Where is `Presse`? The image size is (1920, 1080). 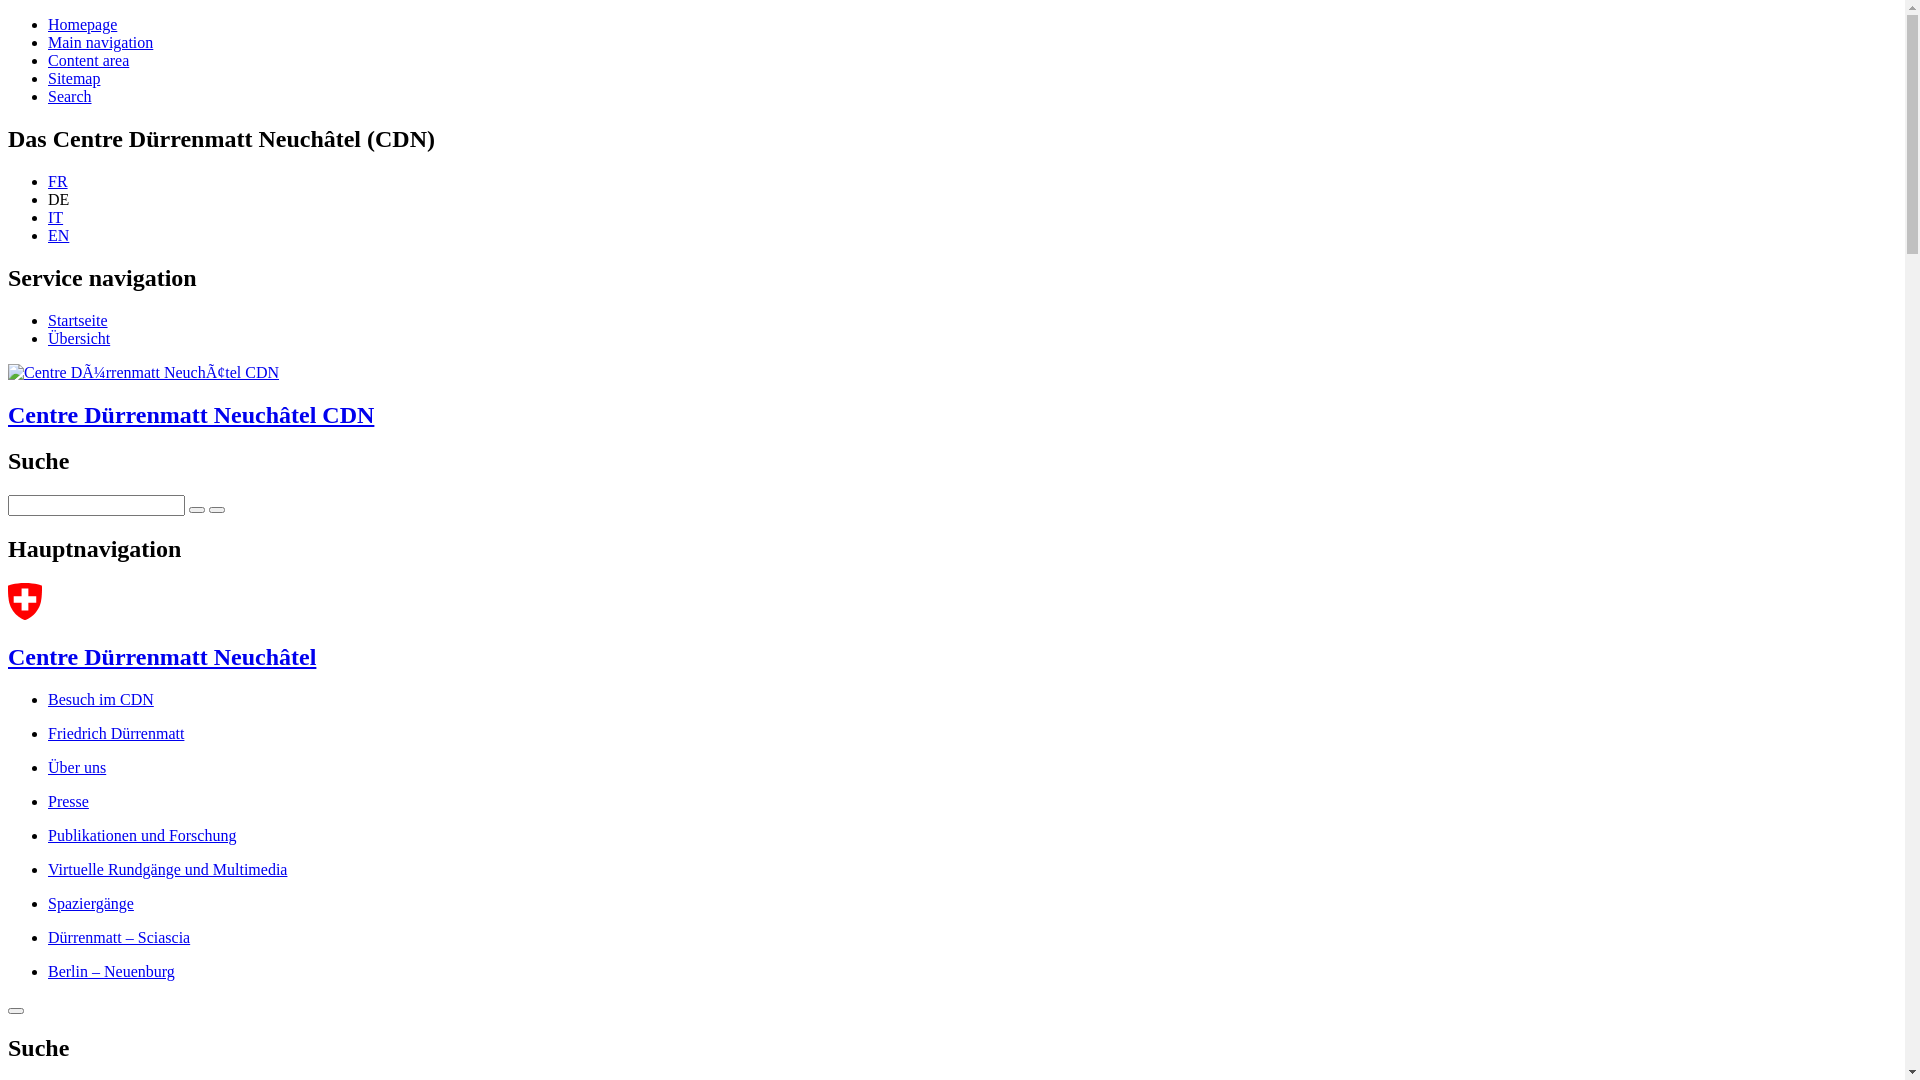 Presse is located at coordinates (68, 802).